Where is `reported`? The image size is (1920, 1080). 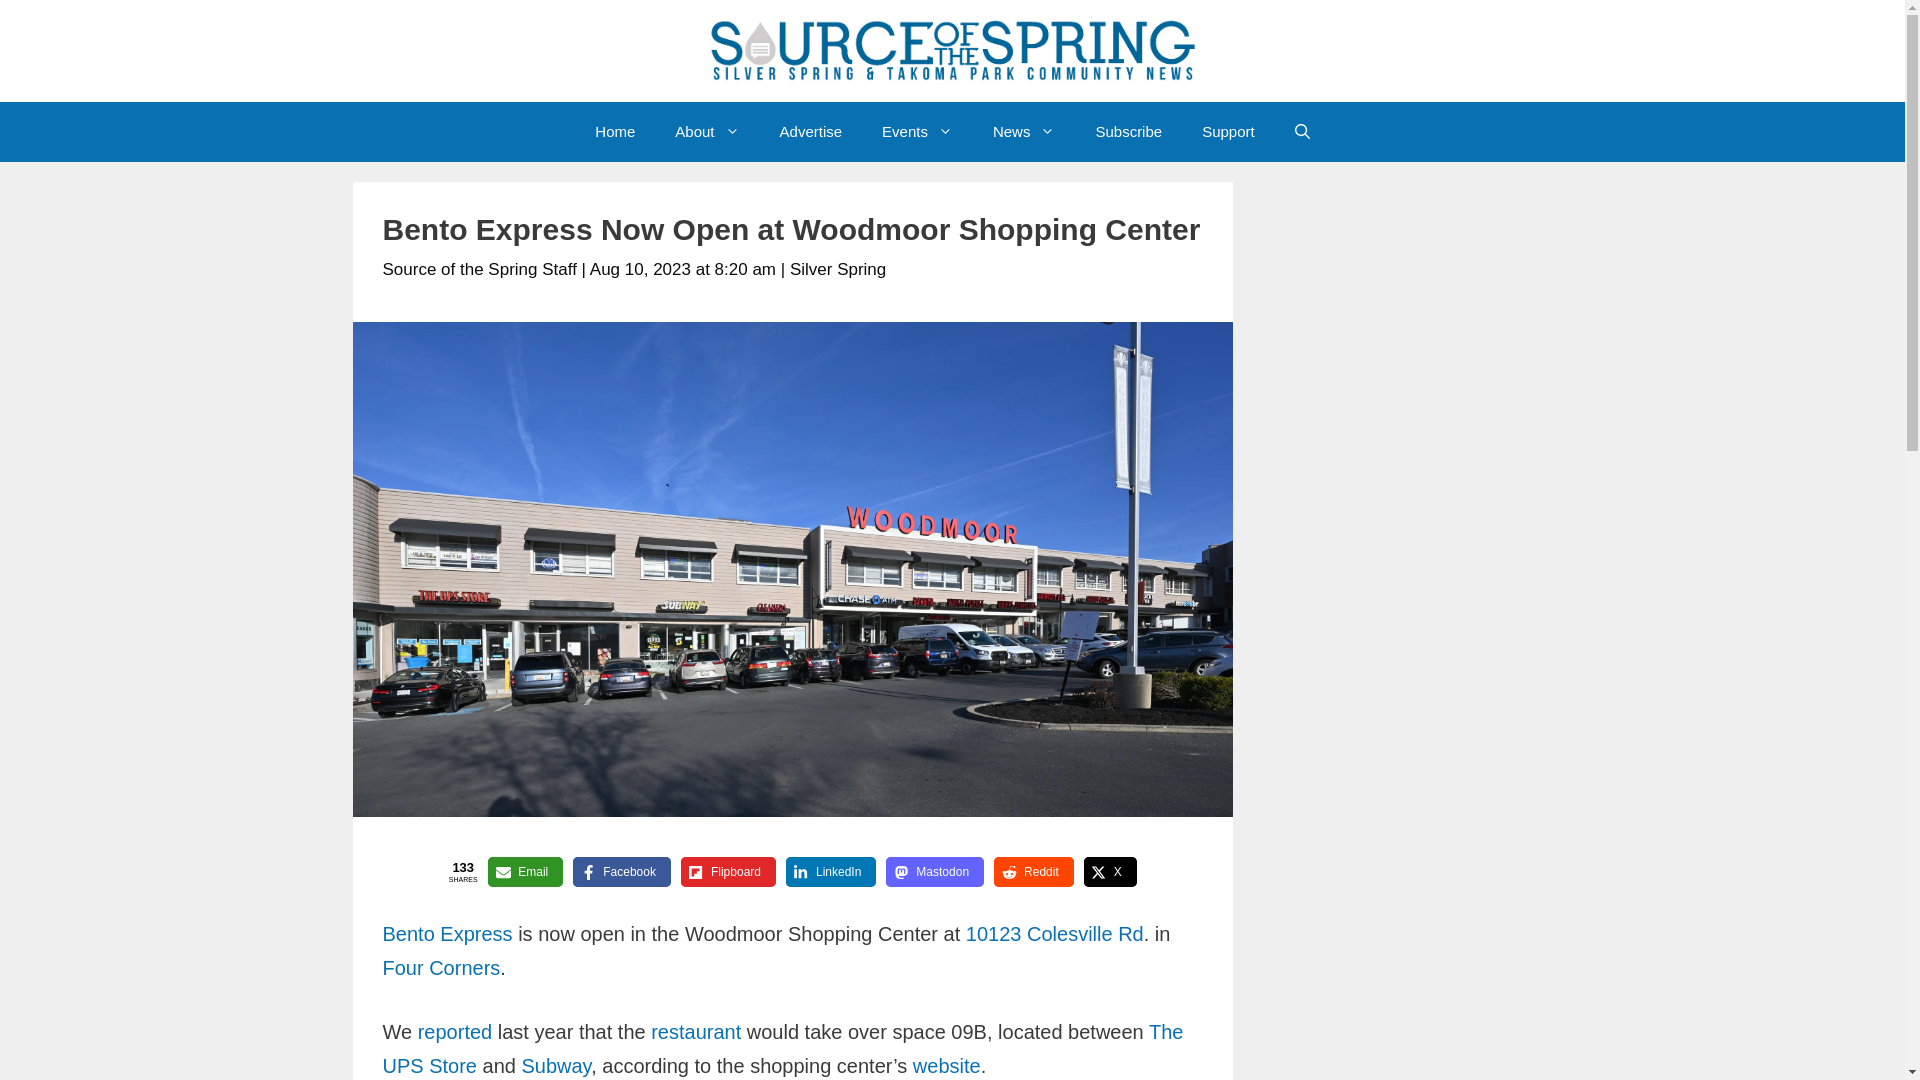
reported is located at coordinates (456, 1032).